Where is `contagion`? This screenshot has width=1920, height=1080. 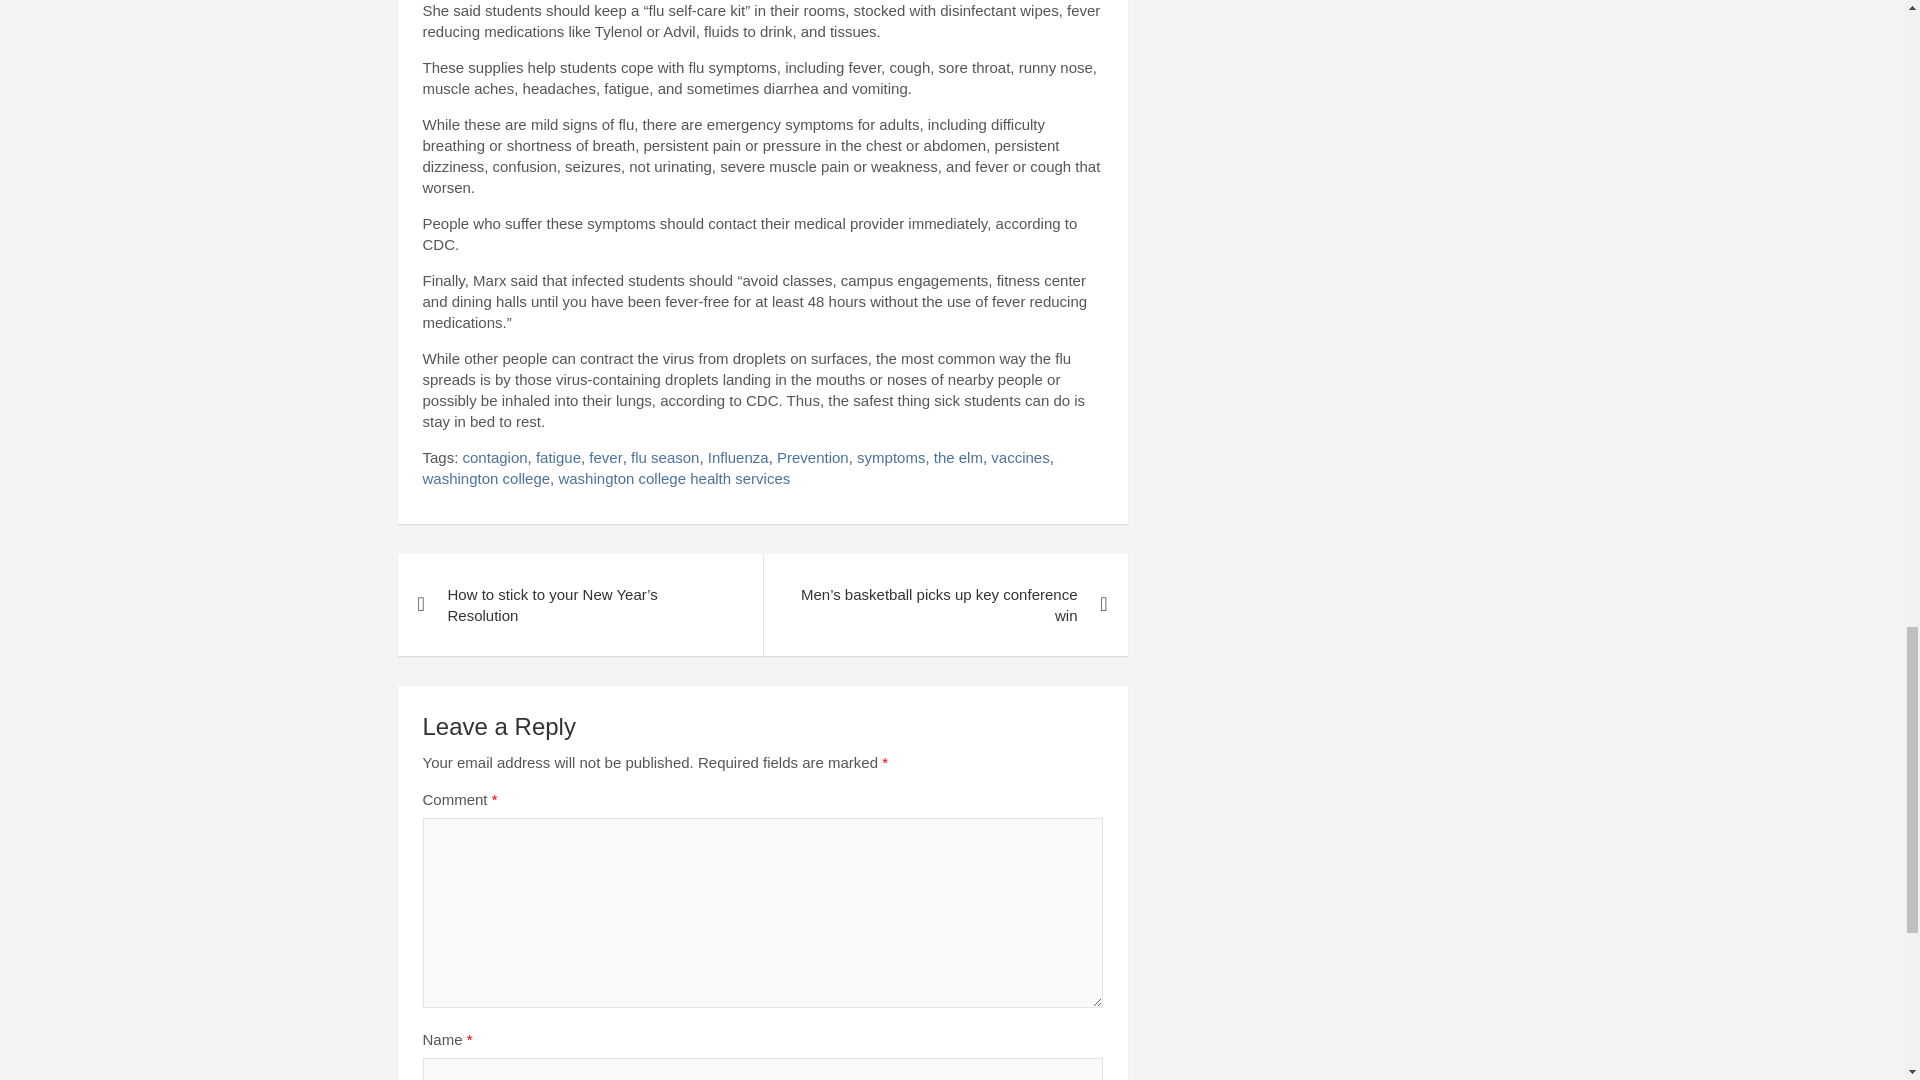
contagion is located at coordinates (495, 457).